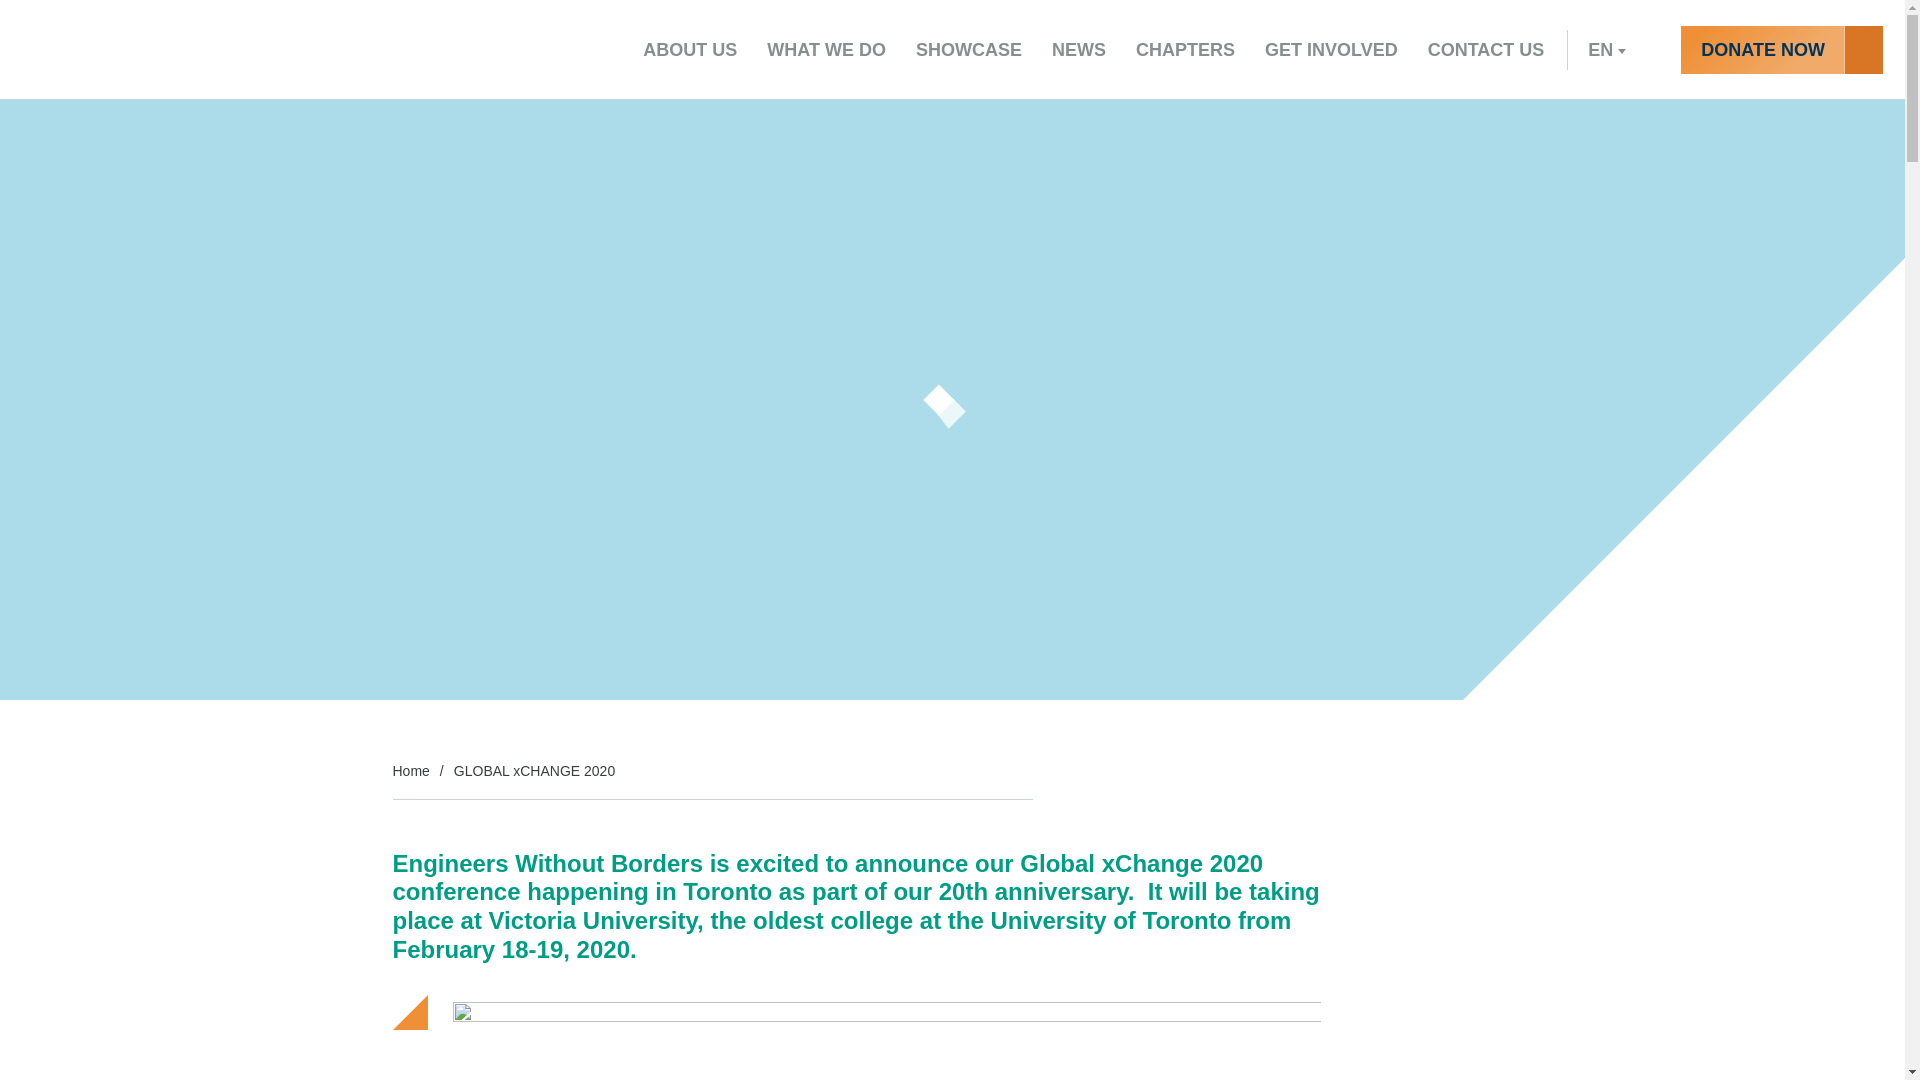 The height and width of the screenshot is (1080, 1920). What do you see at coordinates (1331, 50) in the screenshot?
I see `GET INVOLVED` at bounding box center [1331, 50].